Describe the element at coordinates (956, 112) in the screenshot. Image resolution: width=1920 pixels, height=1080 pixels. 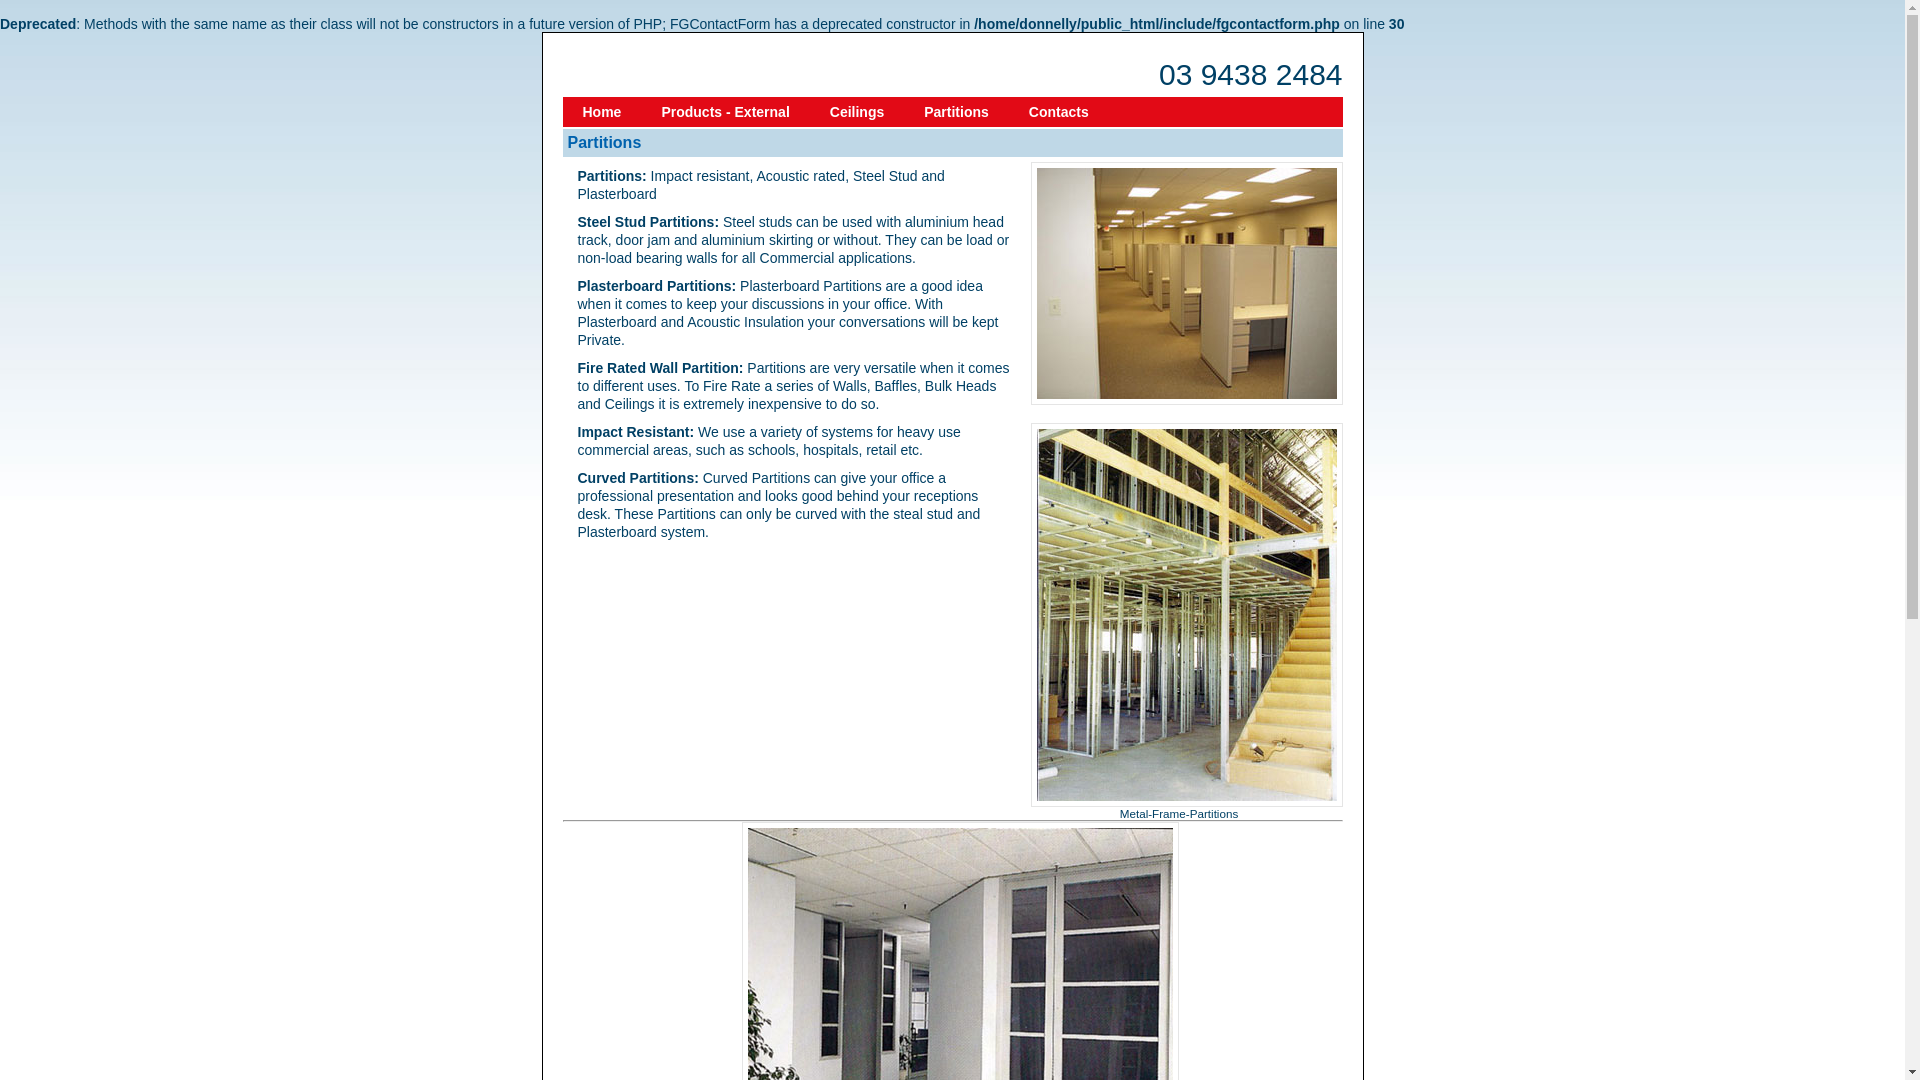
I see `Partitions` at that location.